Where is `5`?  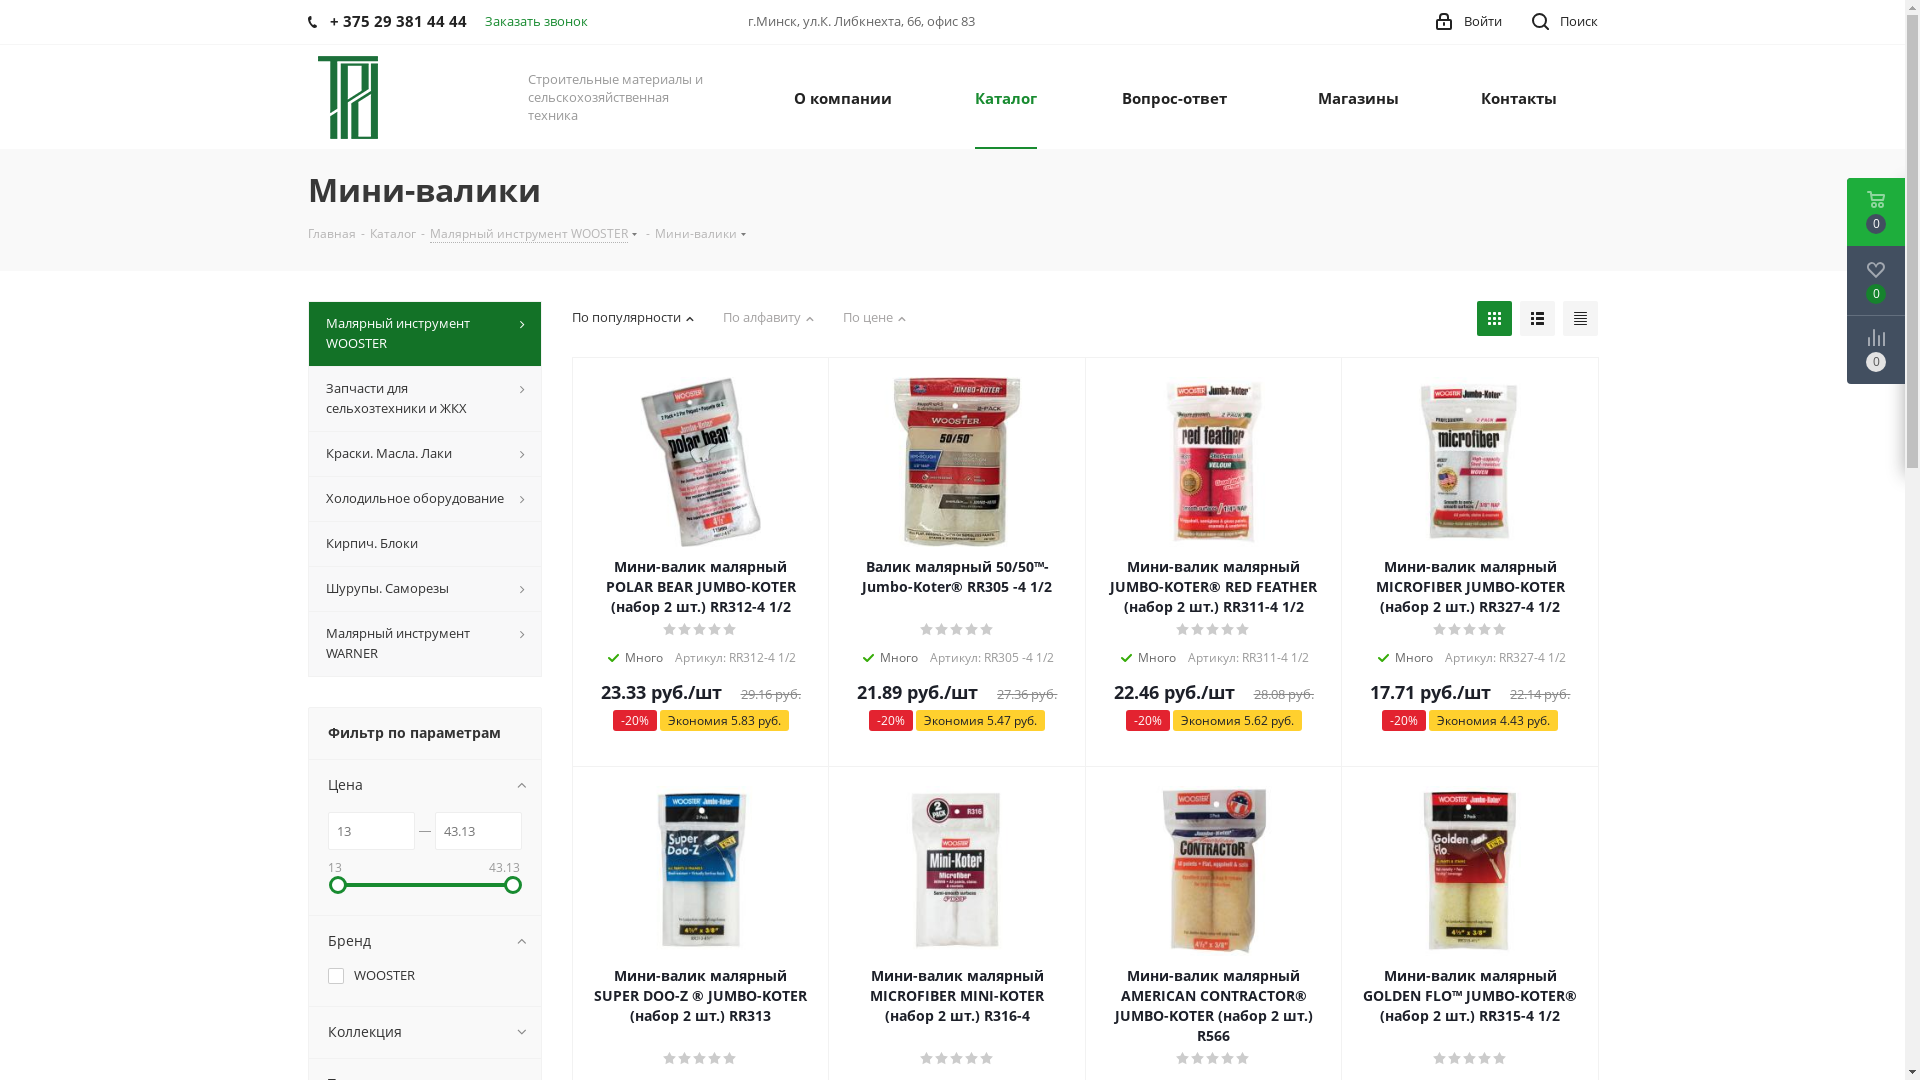 5 is located at coordinates (1500, 630).